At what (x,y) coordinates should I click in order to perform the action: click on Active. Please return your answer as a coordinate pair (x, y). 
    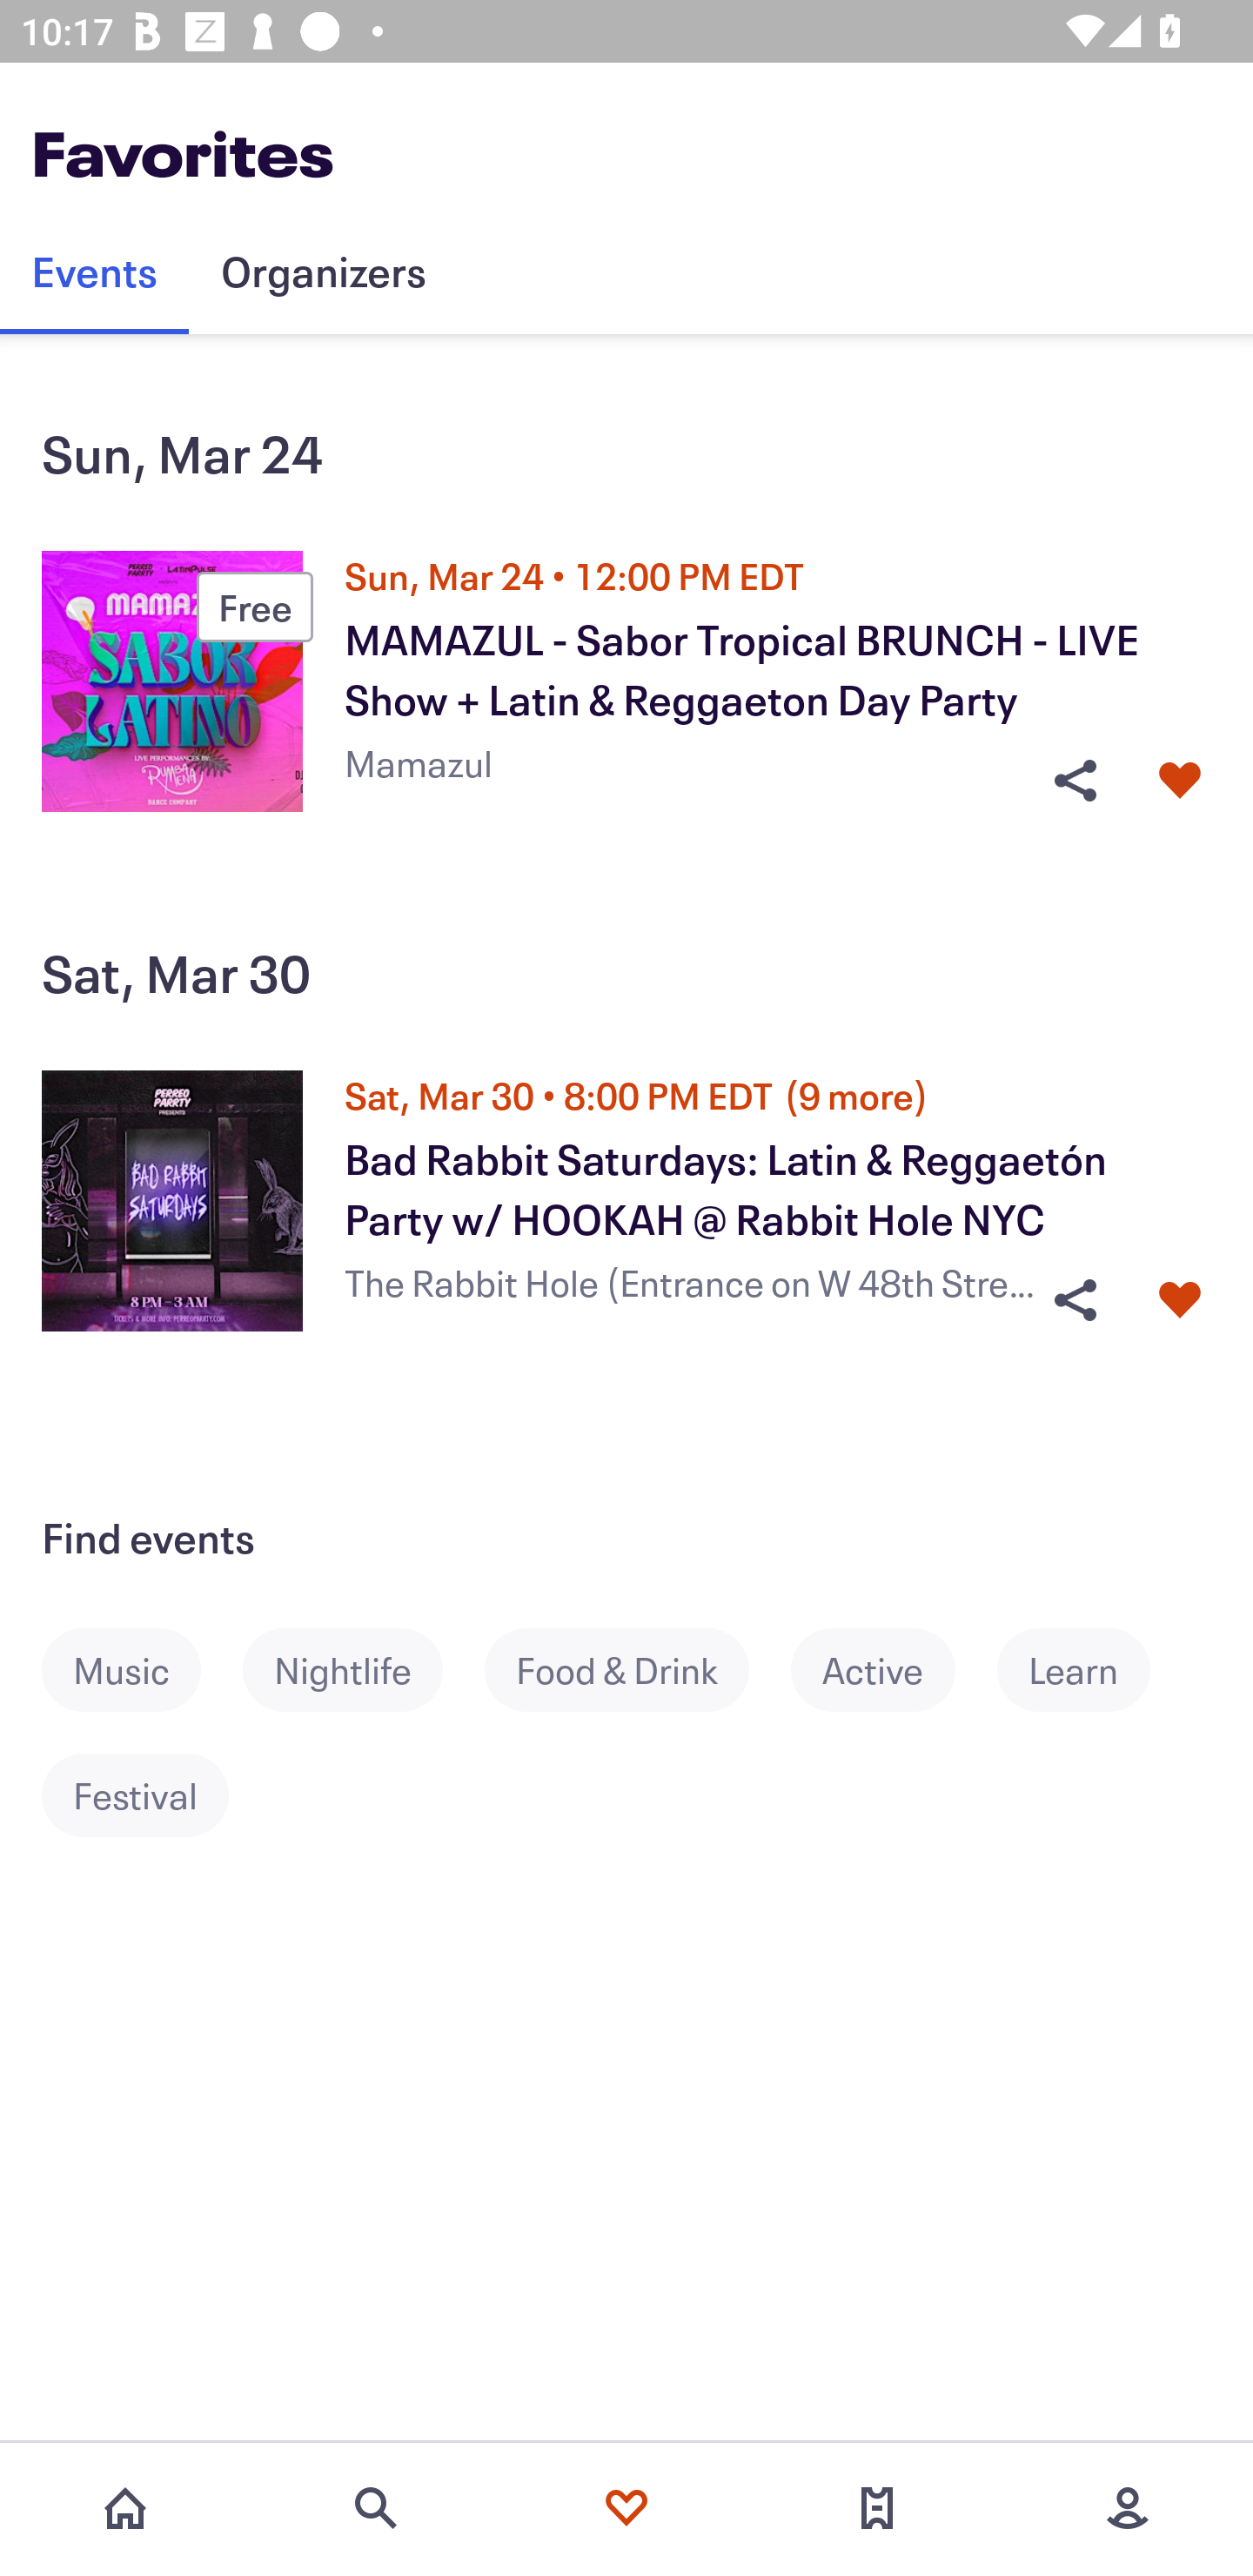
    Looking at the image, I should click on (894, 1671).